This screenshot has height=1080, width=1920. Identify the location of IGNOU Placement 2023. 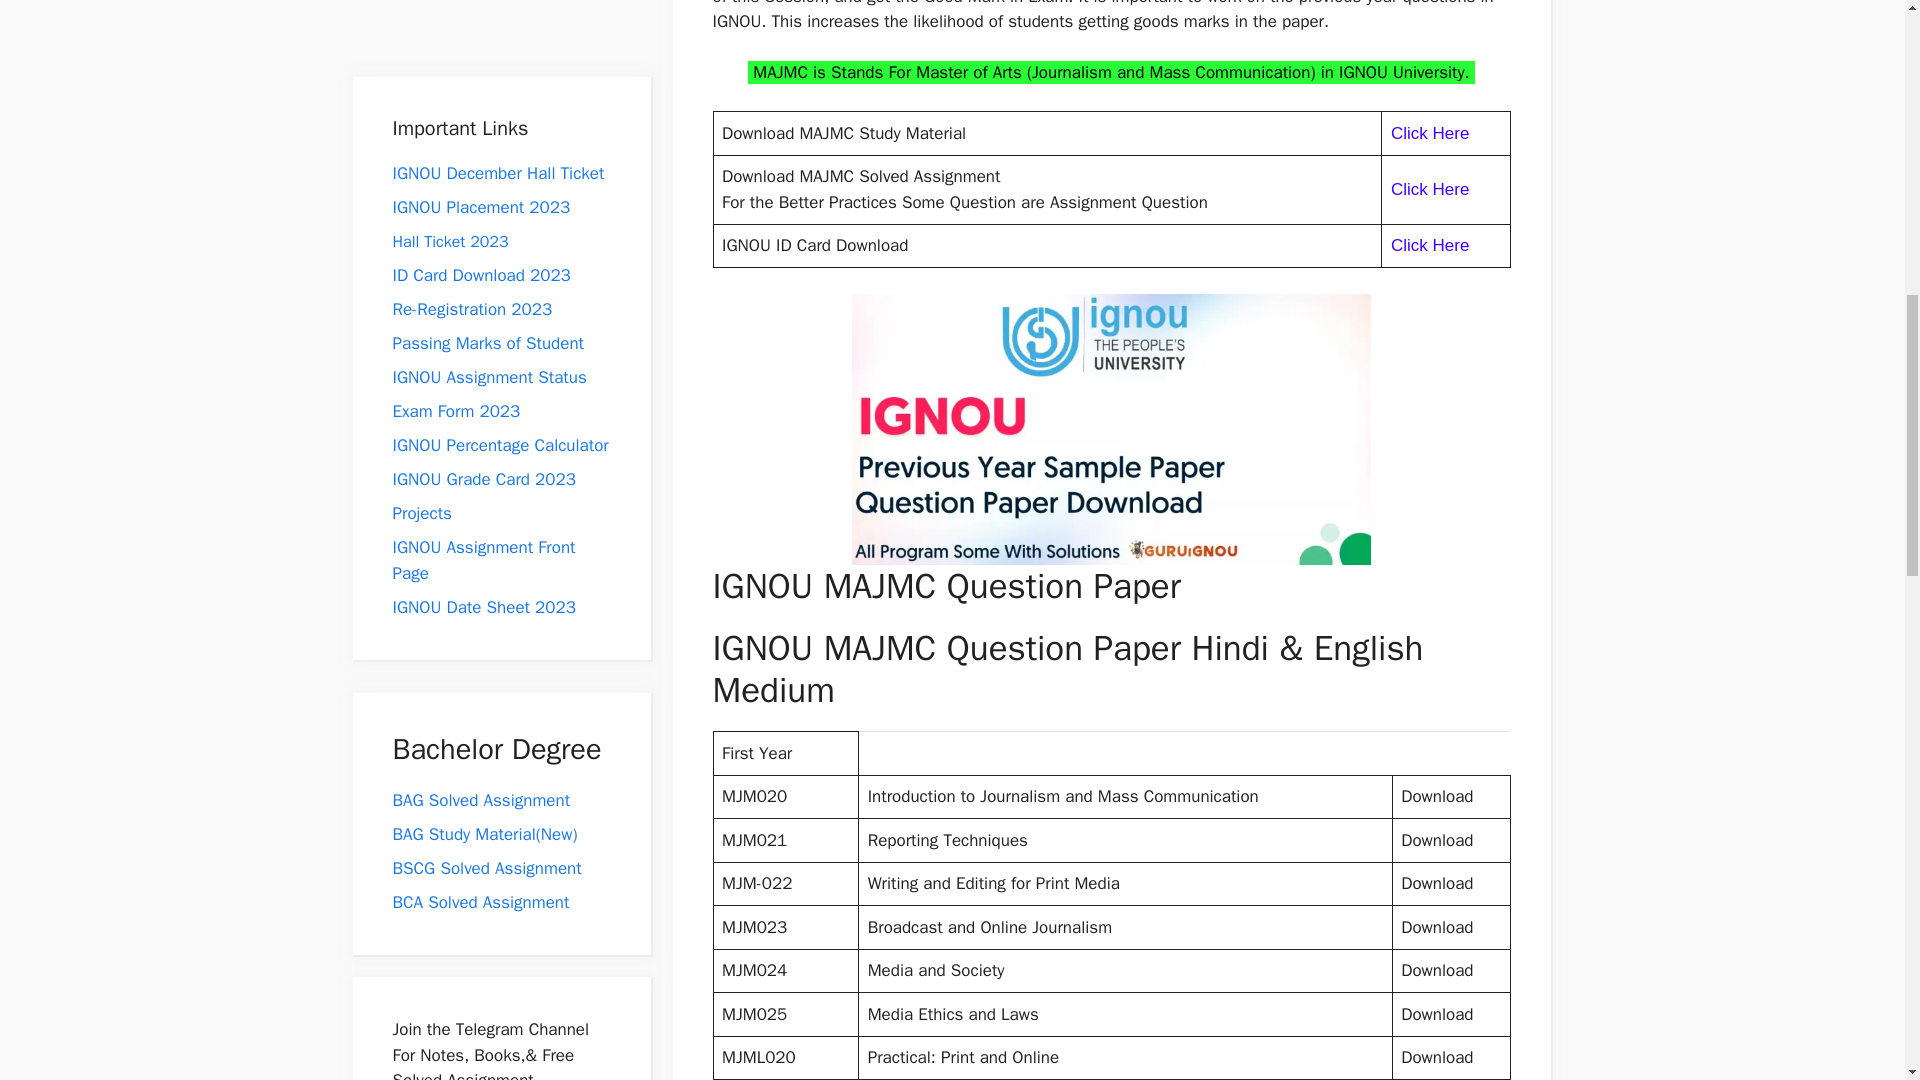
(480, 207).